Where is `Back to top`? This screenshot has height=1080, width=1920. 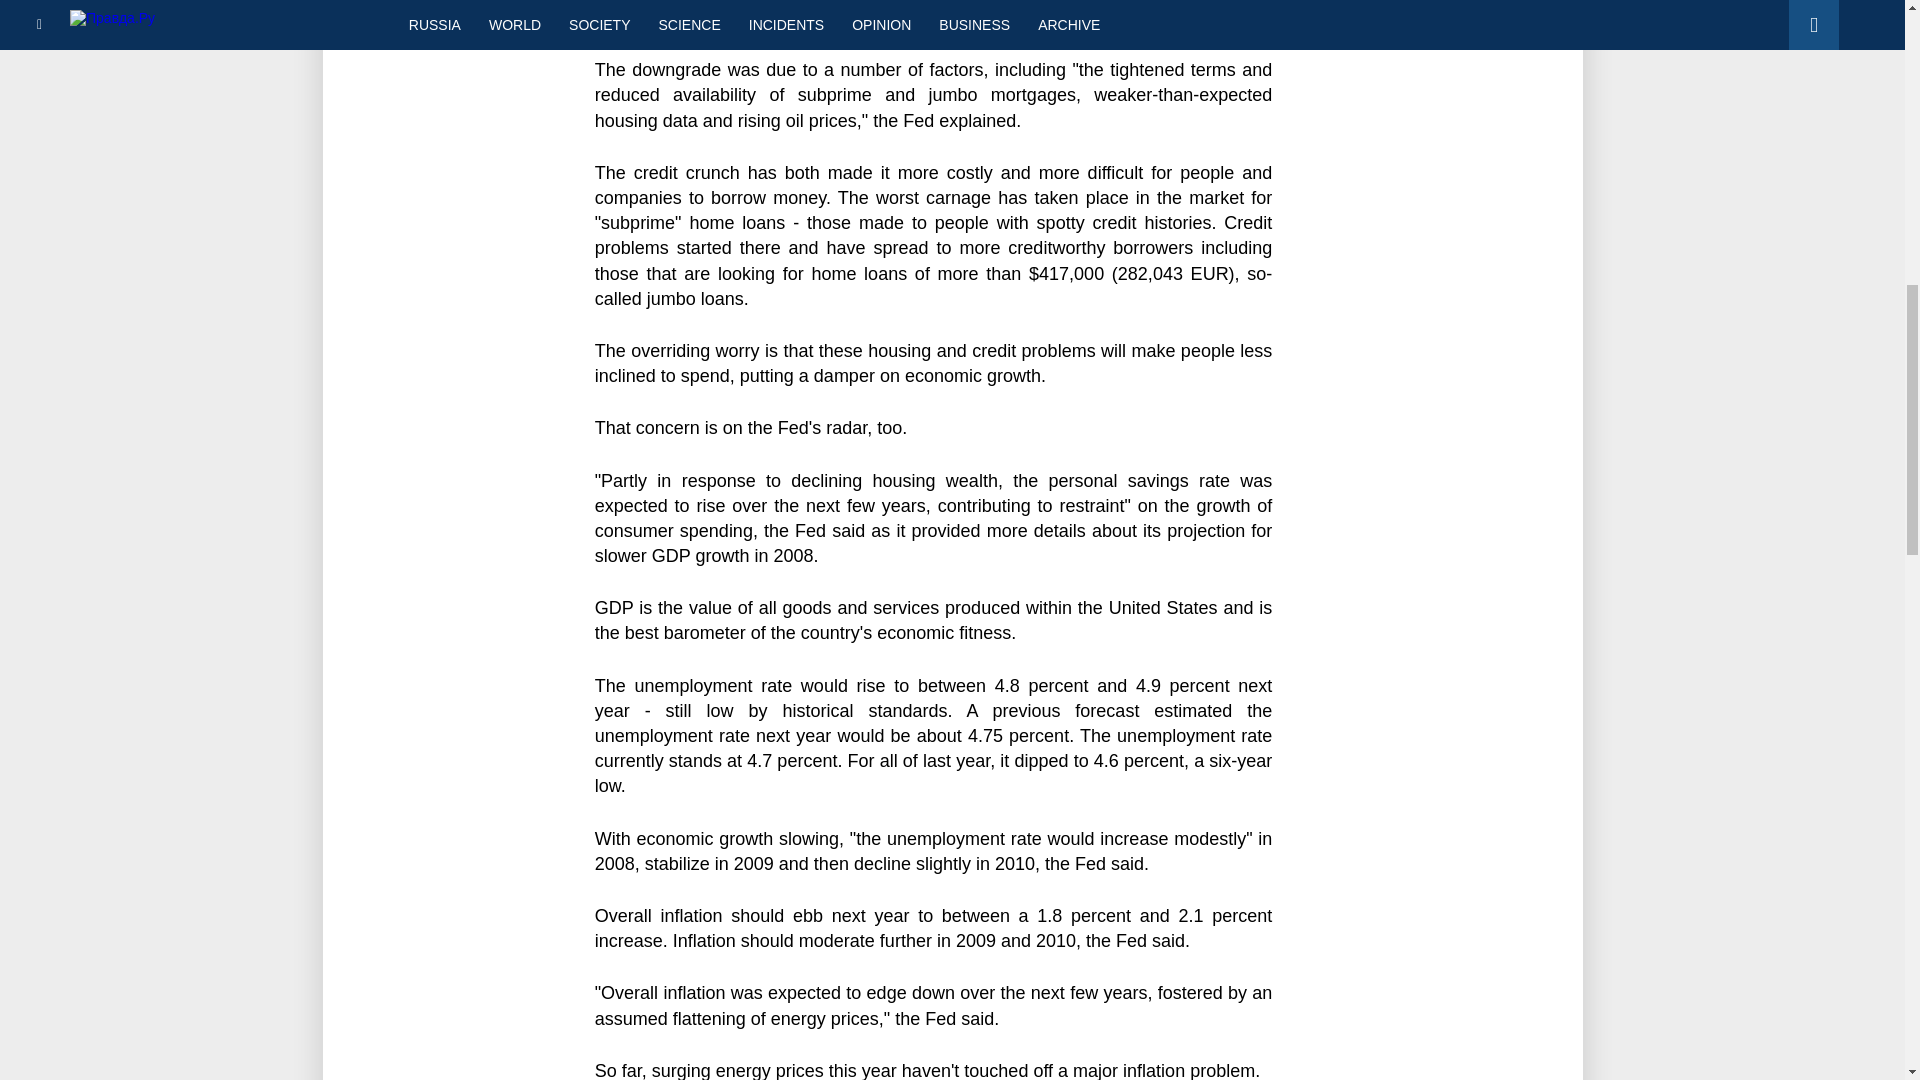
Back to top is located at coordinates (1870, 104).